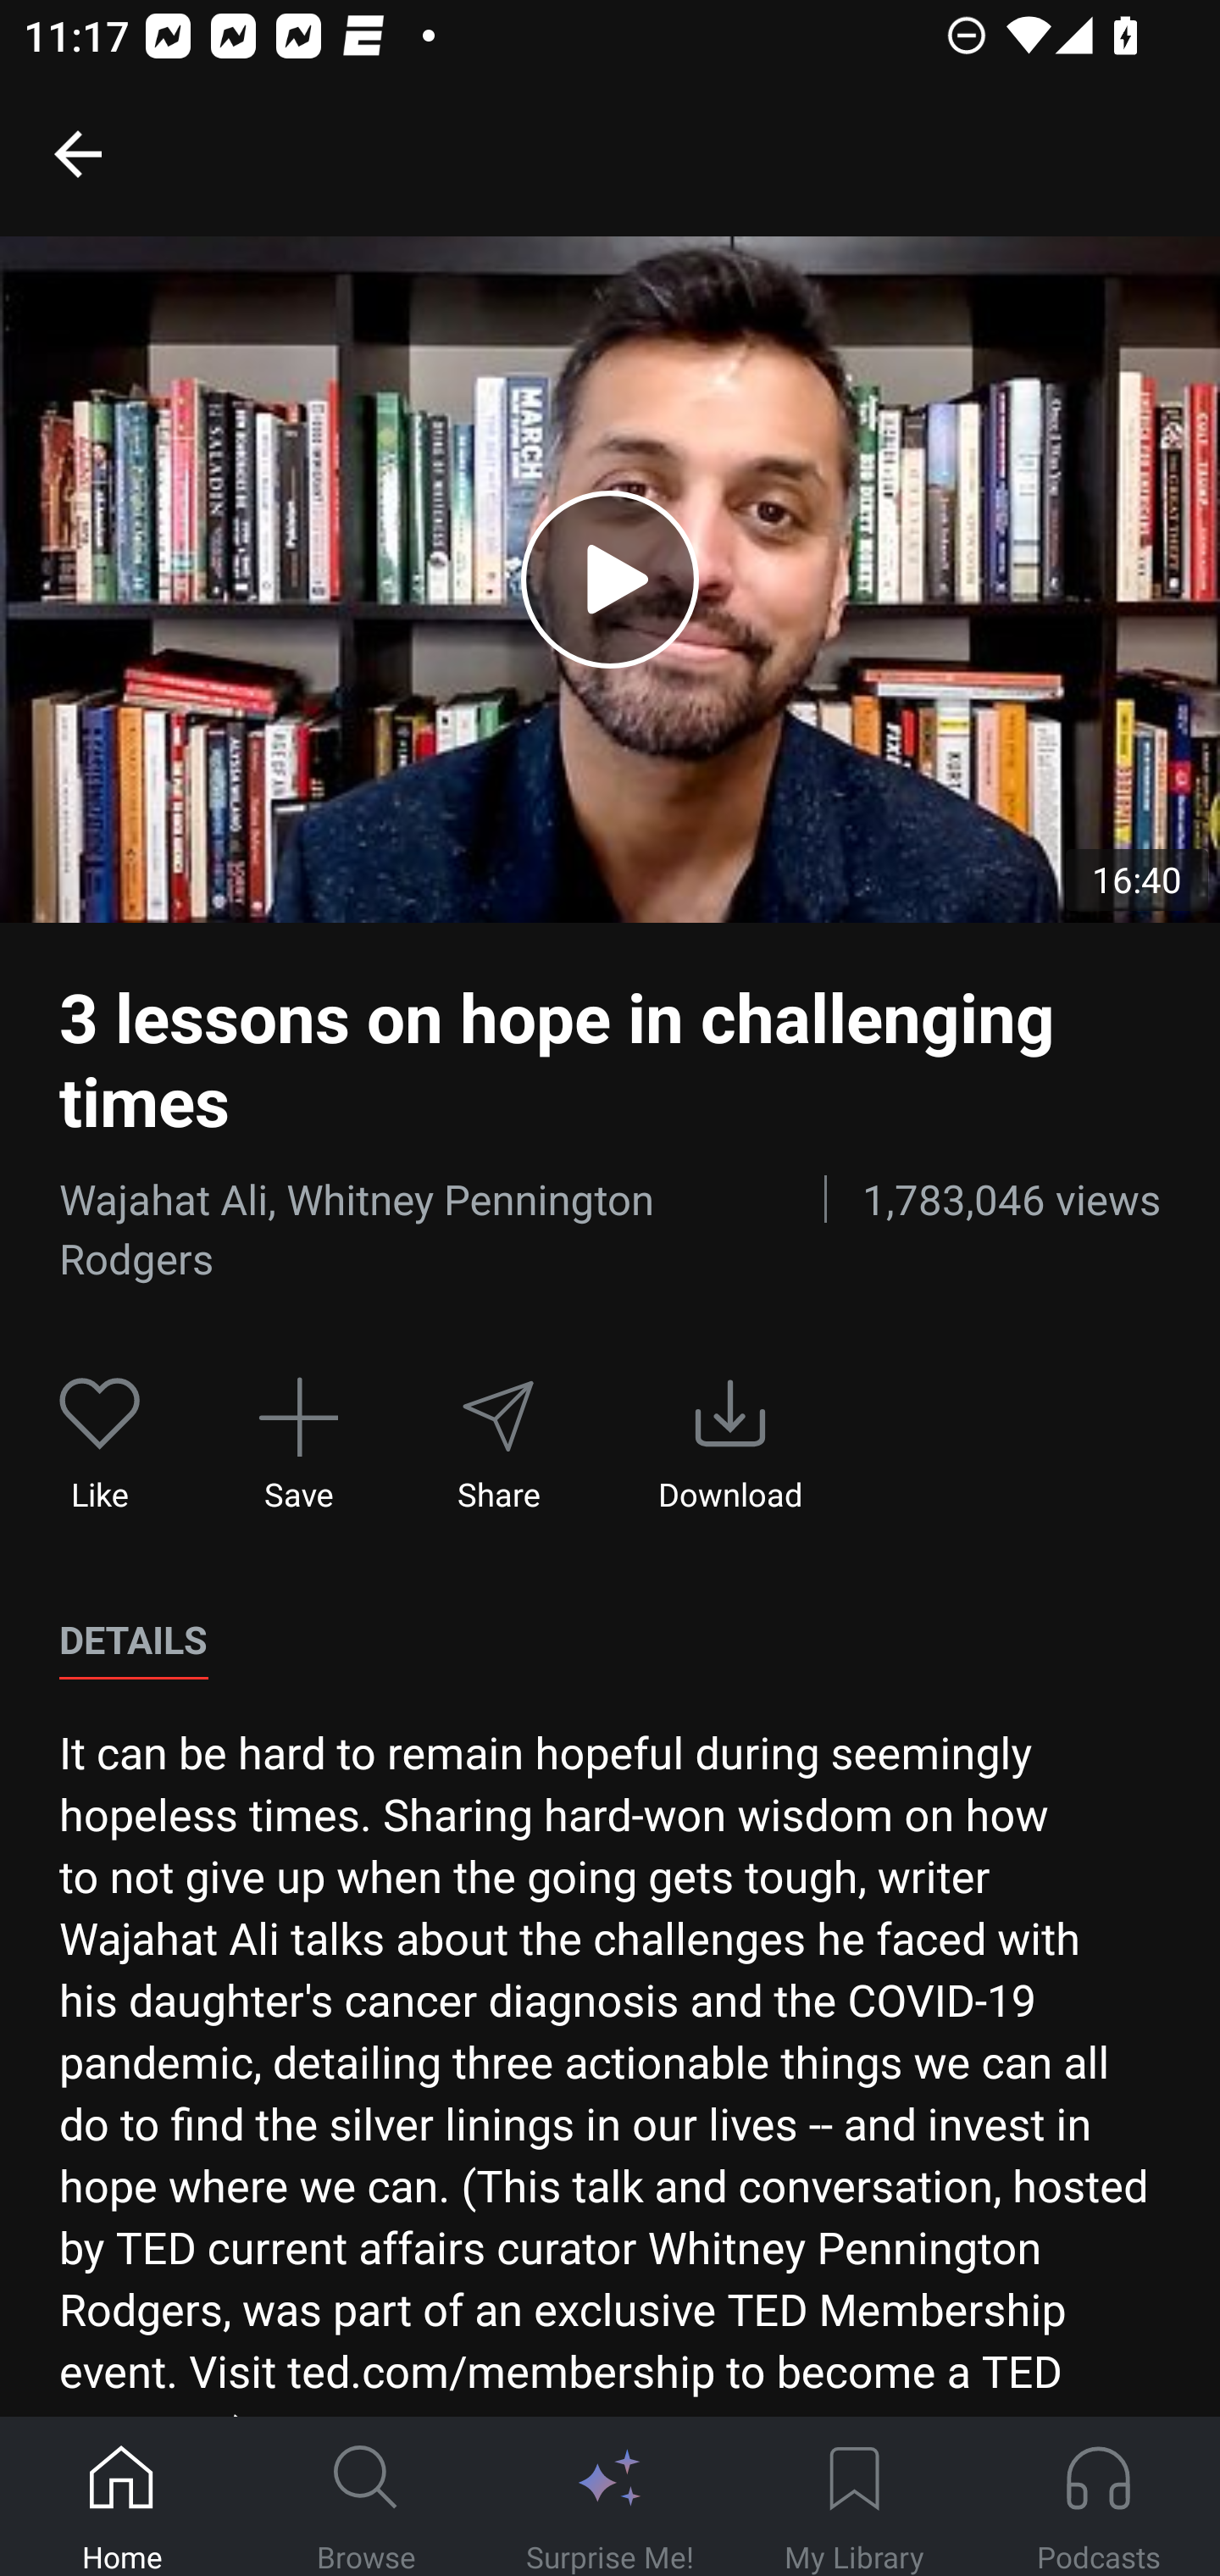  Describe the element at coordinates (77, 153) in the screenshot. I see `Go back` at that location.